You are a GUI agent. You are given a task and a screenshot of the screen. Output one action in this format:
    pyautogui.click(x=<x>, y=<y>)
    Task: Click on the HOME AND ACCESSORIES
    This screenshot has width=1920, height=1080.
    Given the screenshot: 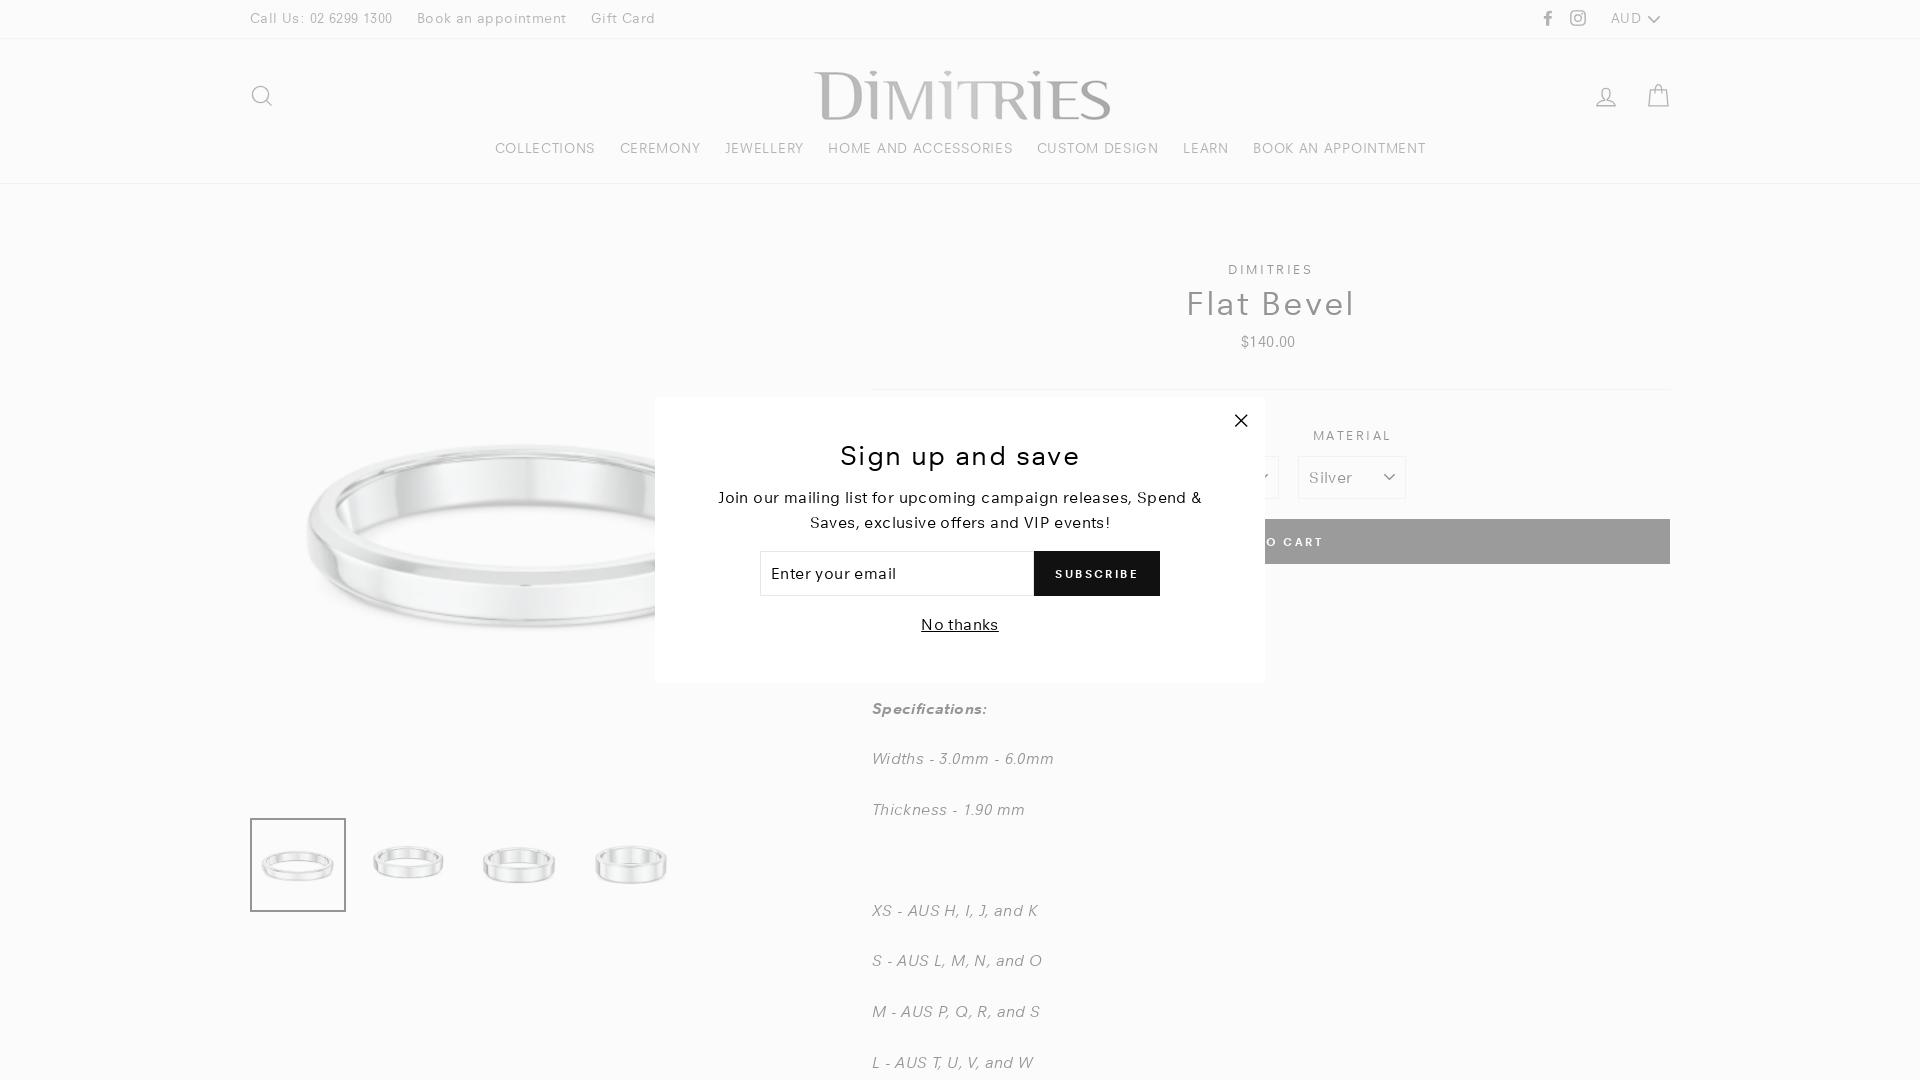 What is the action you would take?
    pyautogui.click(x=920, y=148)
    